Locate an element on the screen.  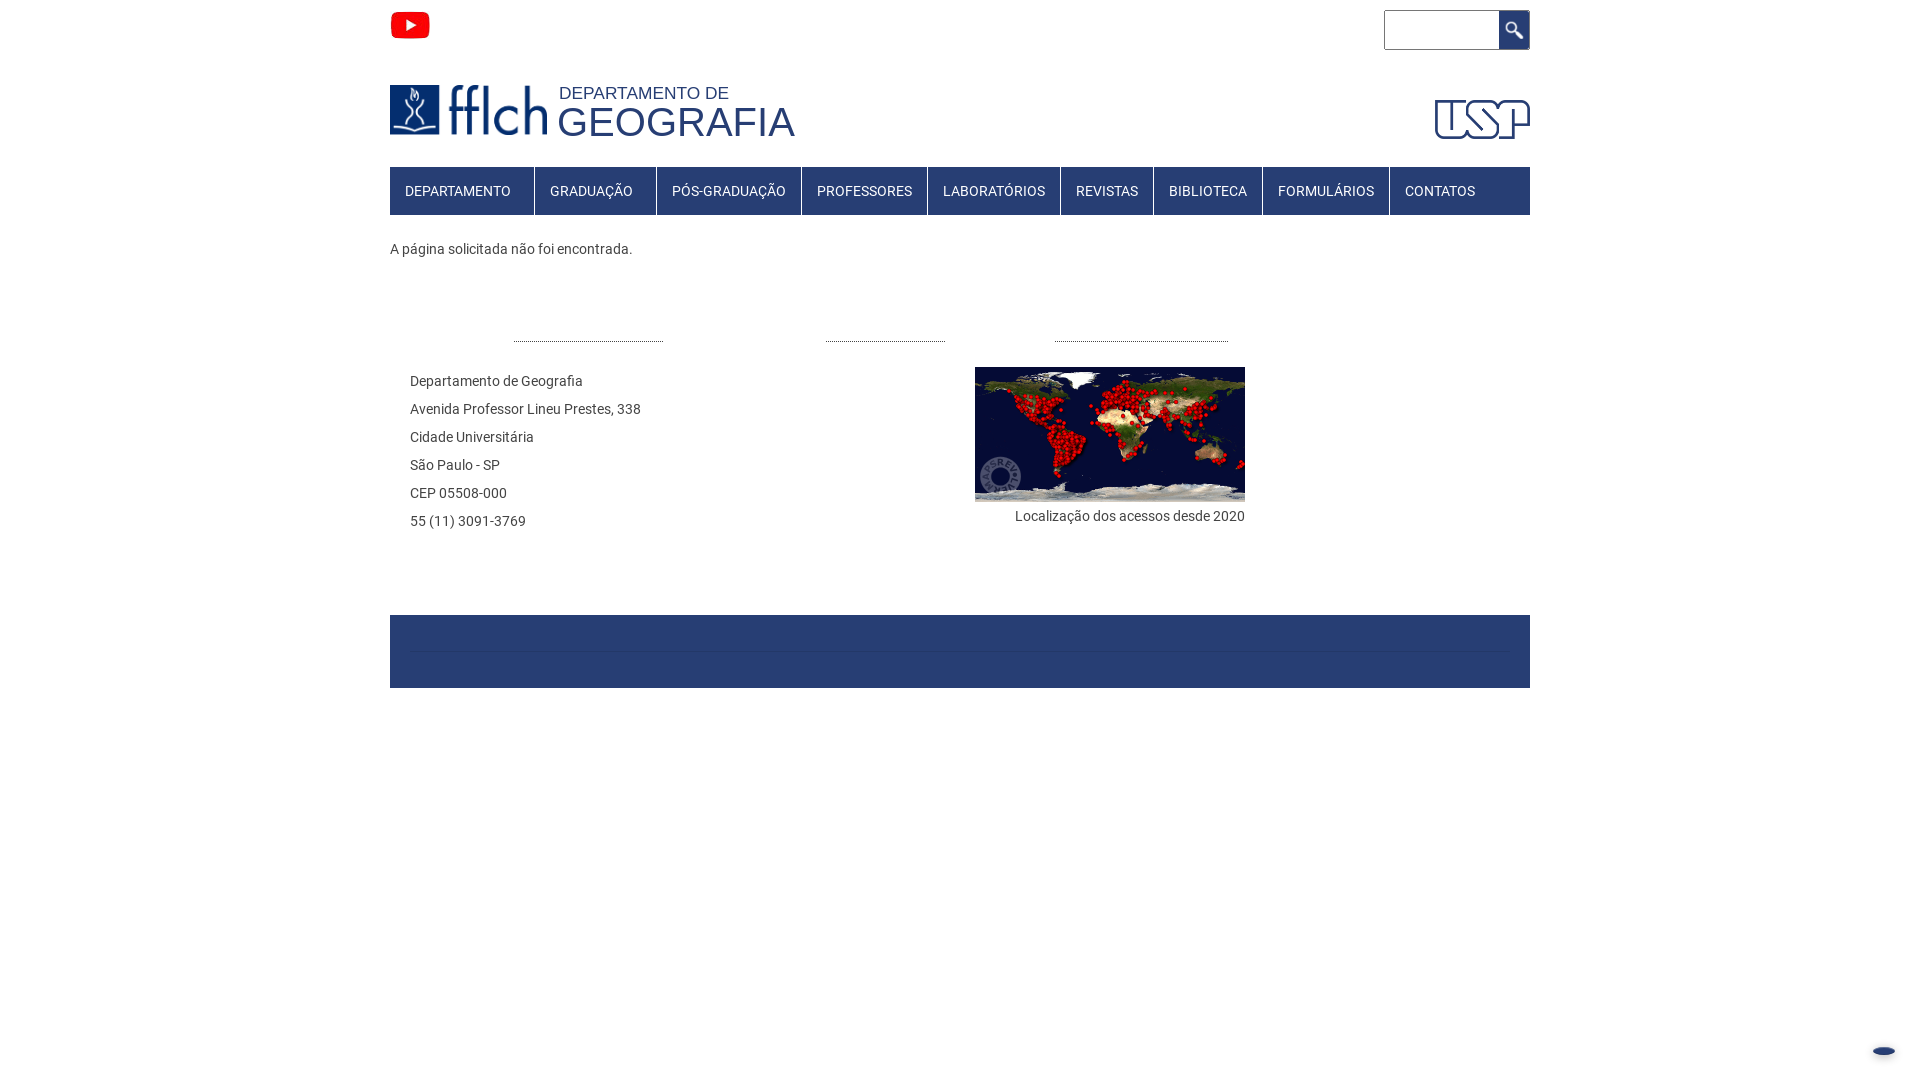
Back to Top is located at coordinates (1884, 1051).